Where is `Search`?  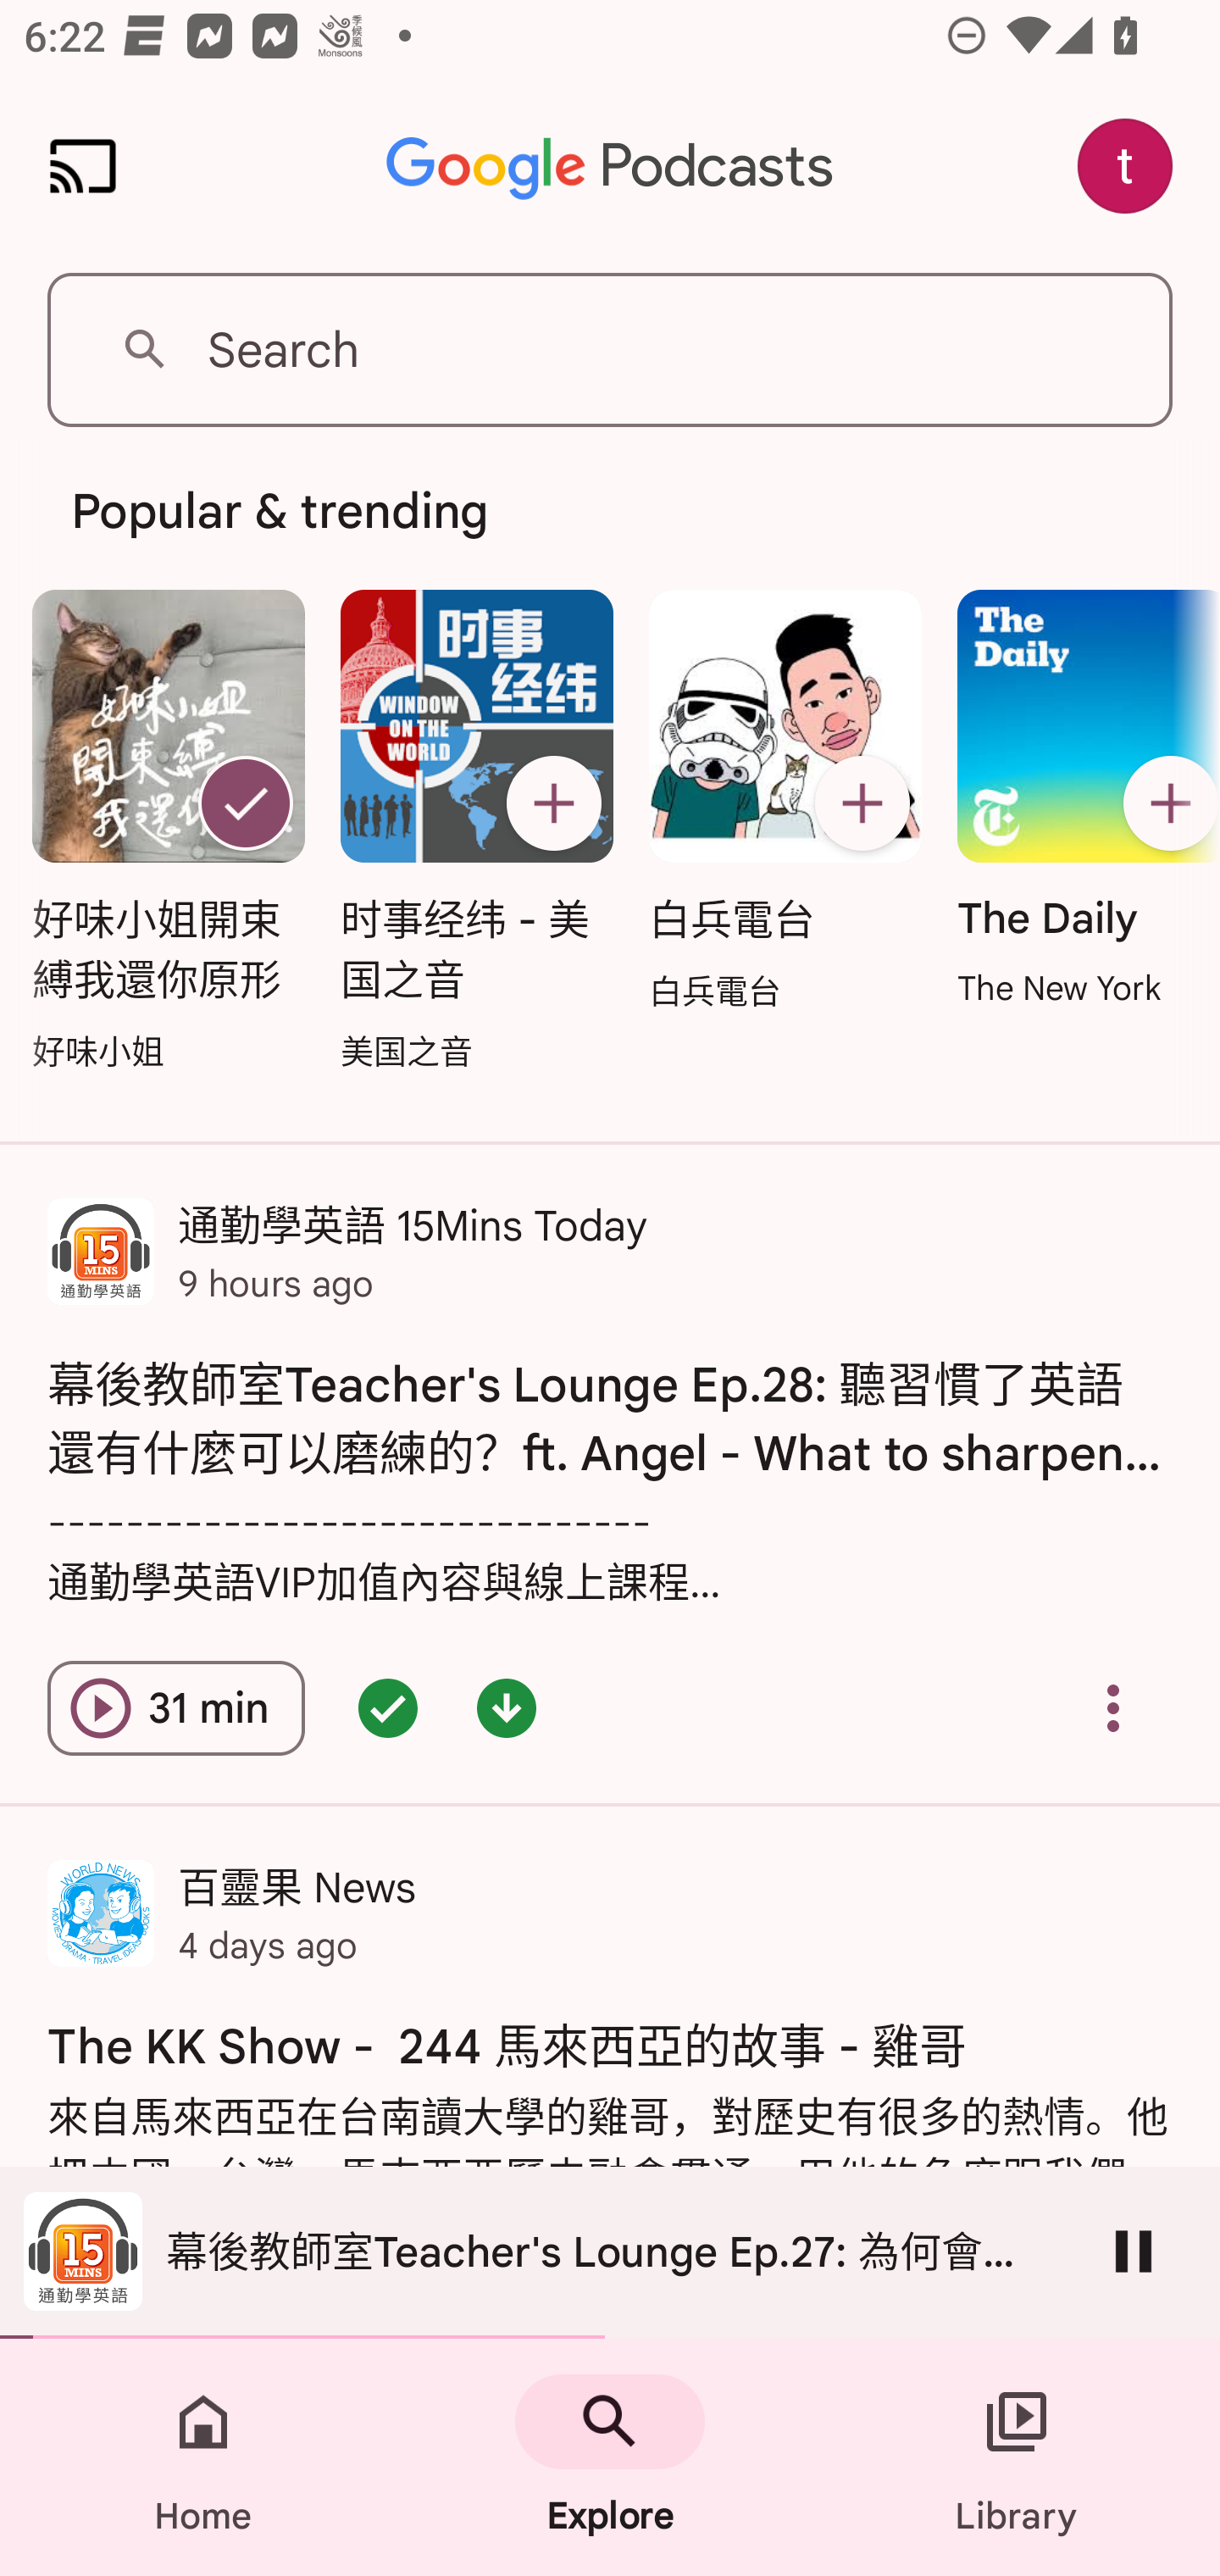 Search is located at coordinates (610, 349).